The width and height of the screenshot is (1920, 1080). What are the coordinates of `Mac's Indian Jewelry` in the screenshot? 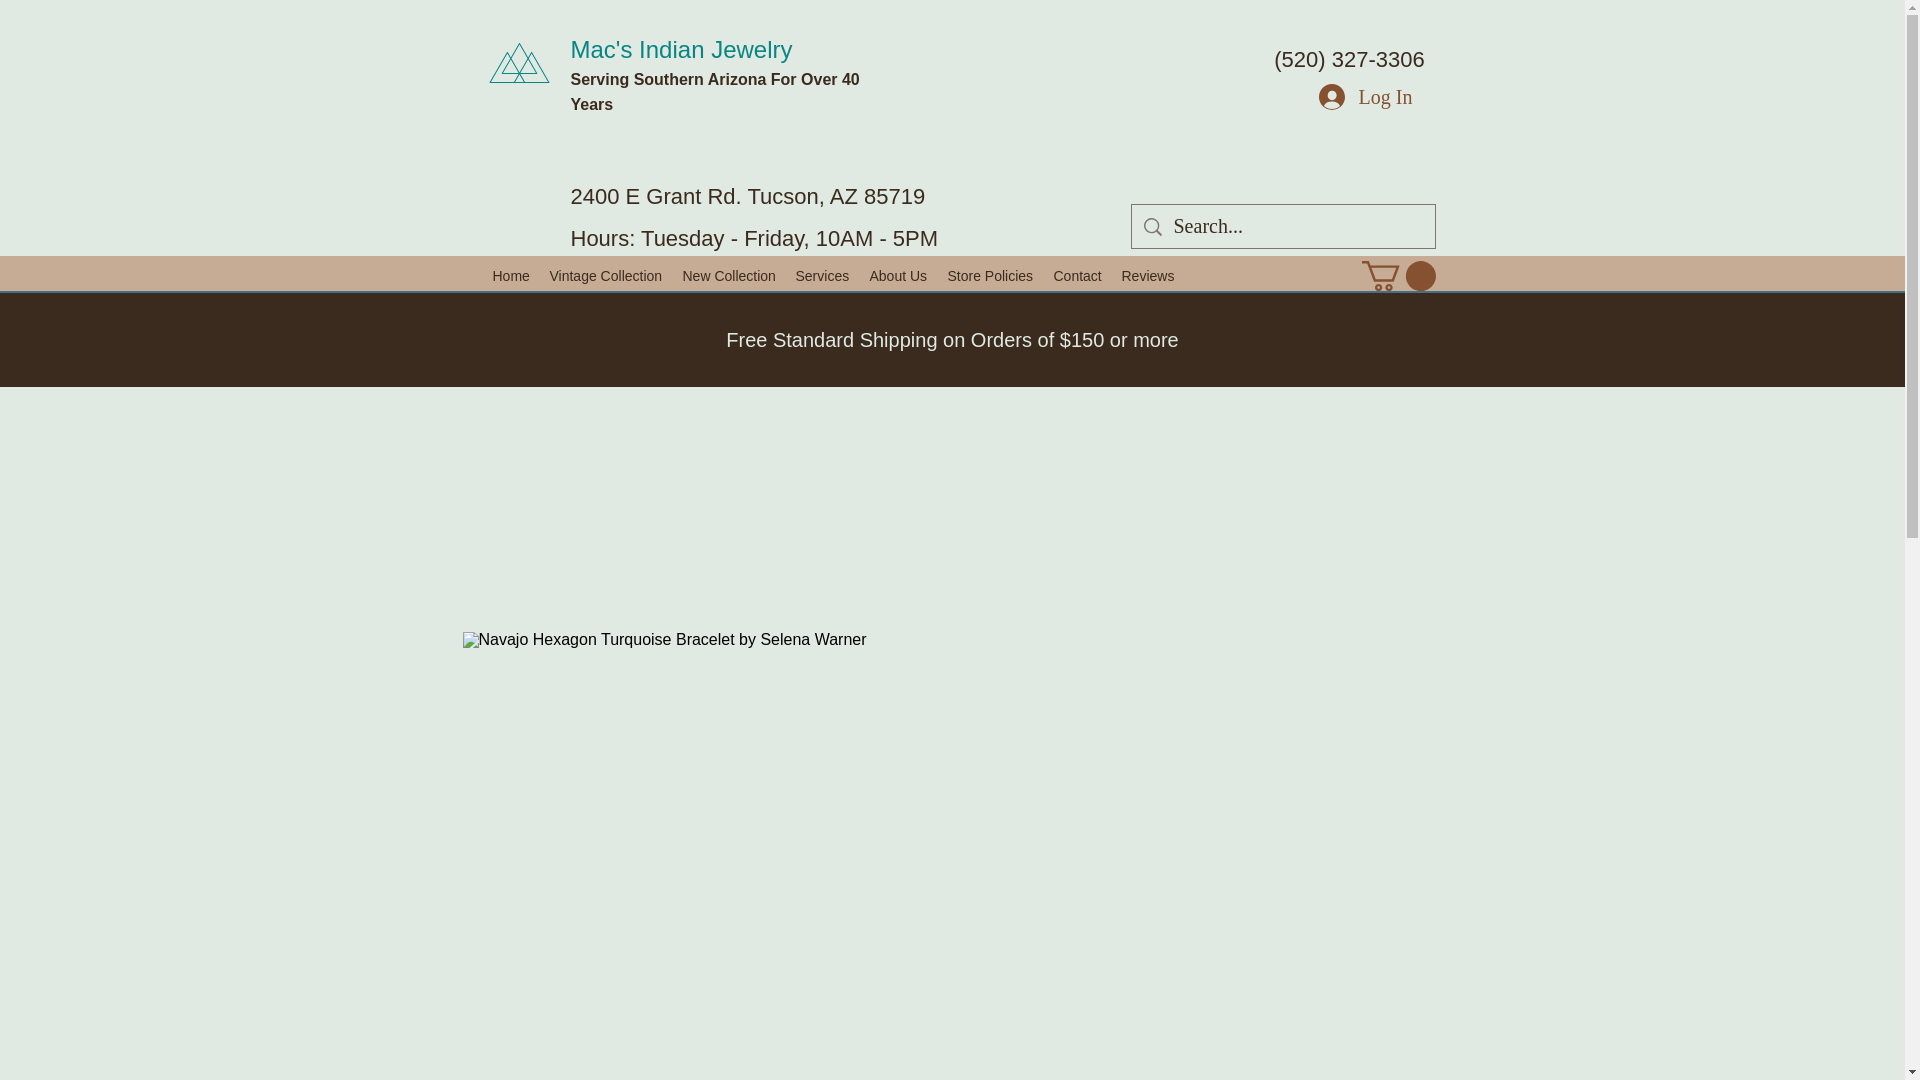 It's located at (680, 48).